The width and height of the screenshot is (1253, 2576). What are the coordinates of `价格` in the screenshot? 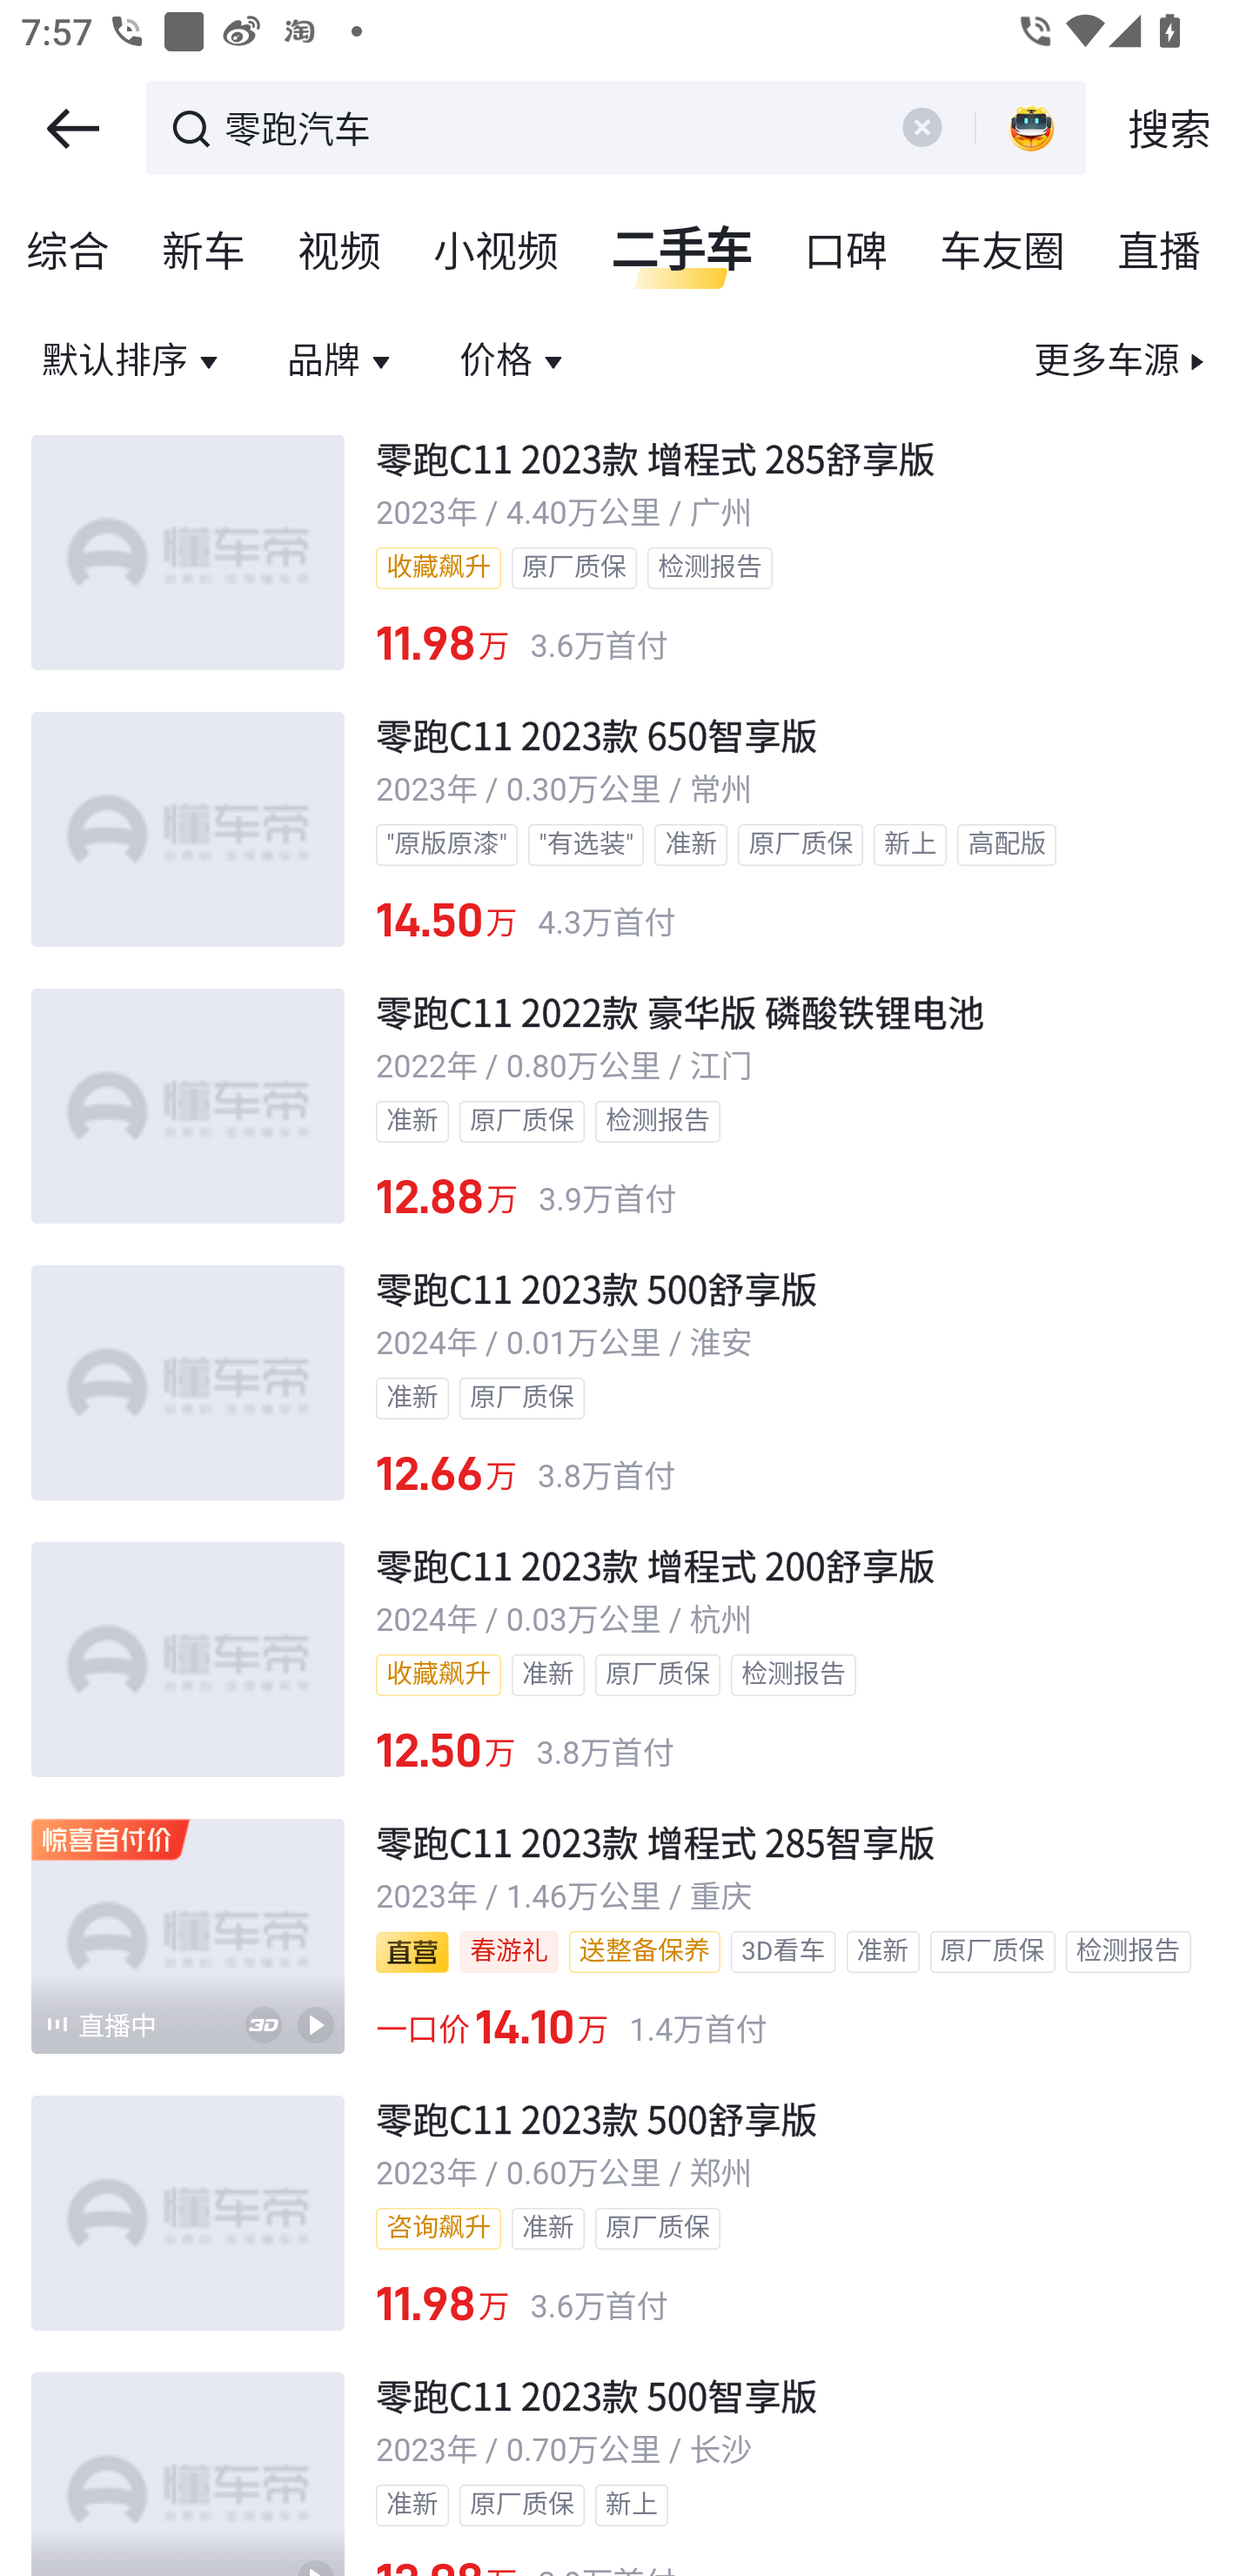 It's located at (515, 362).